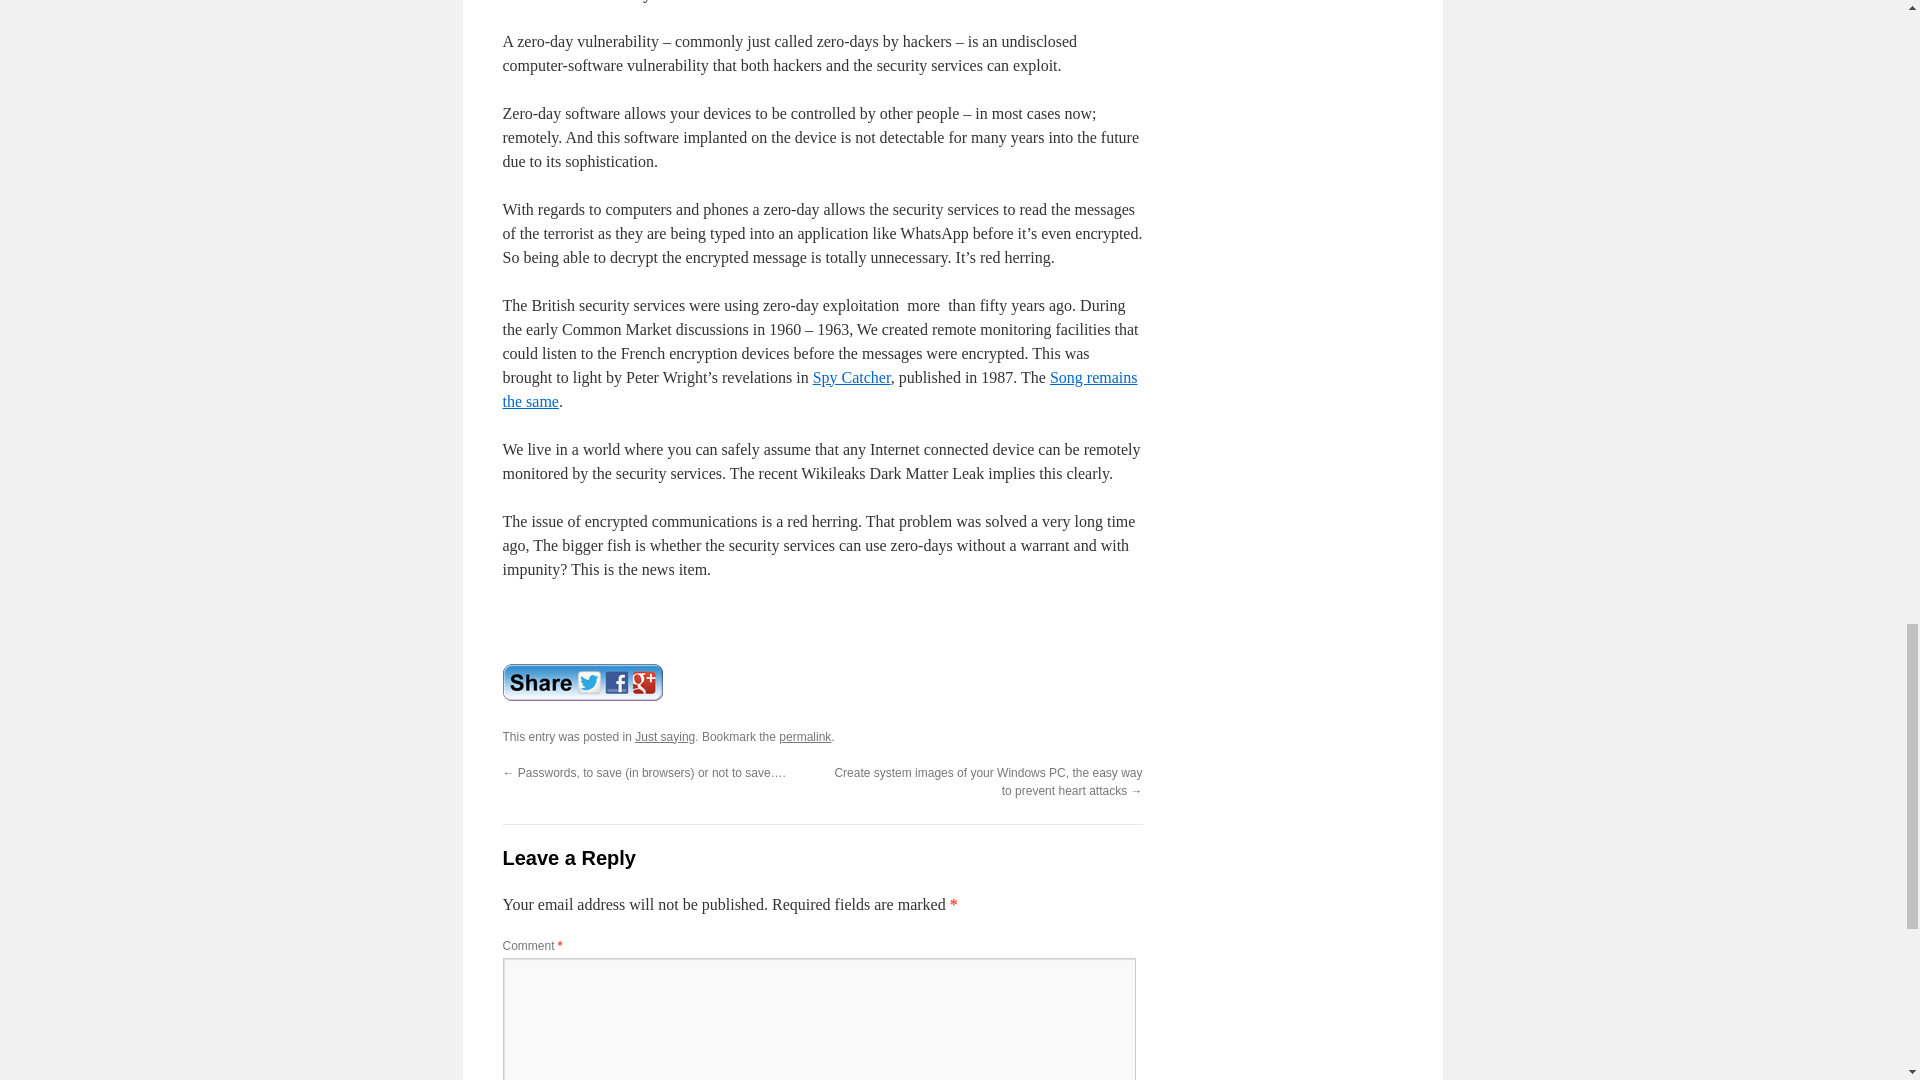 This screenshot has width=1920, height=1080. Describe the element at coordinates (665, 737) in the screenshot. I see `Just saying` at that location.